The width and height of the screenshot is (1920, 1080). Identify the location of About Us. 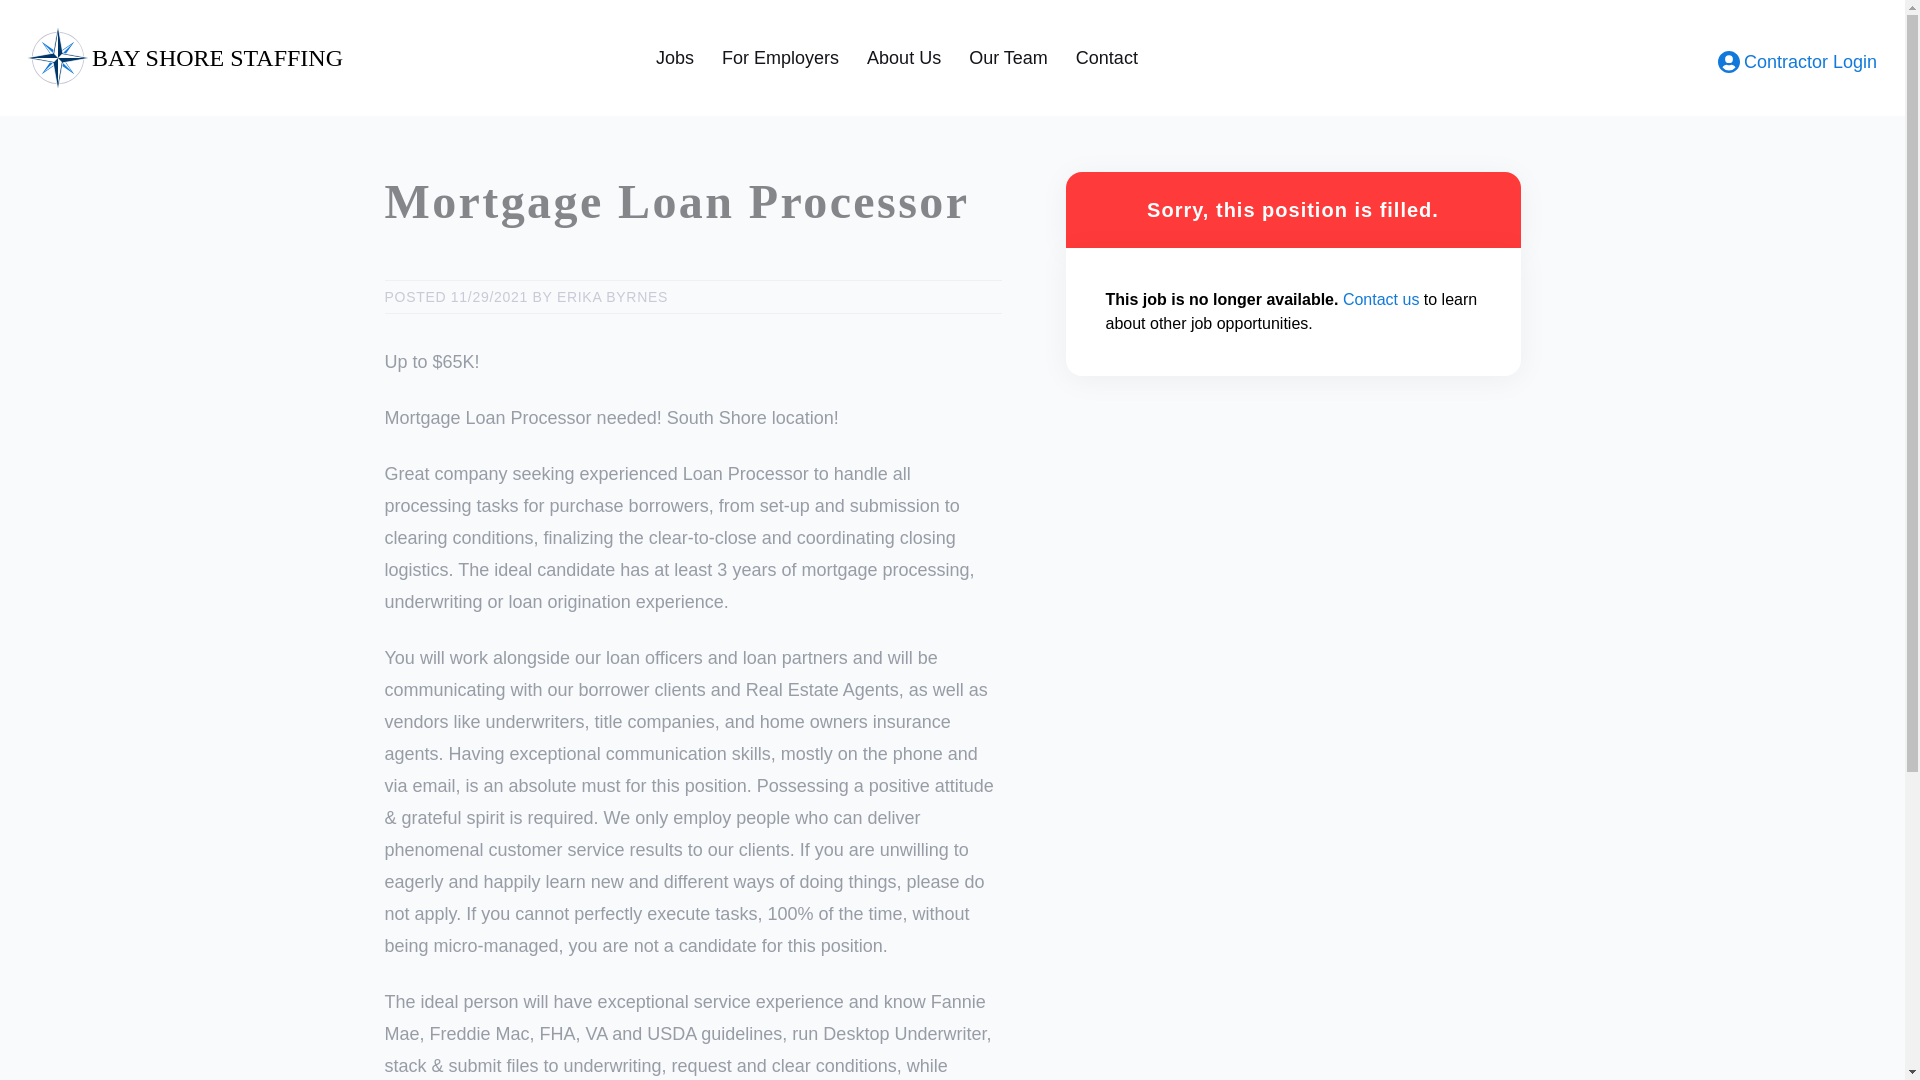
(904, 58).